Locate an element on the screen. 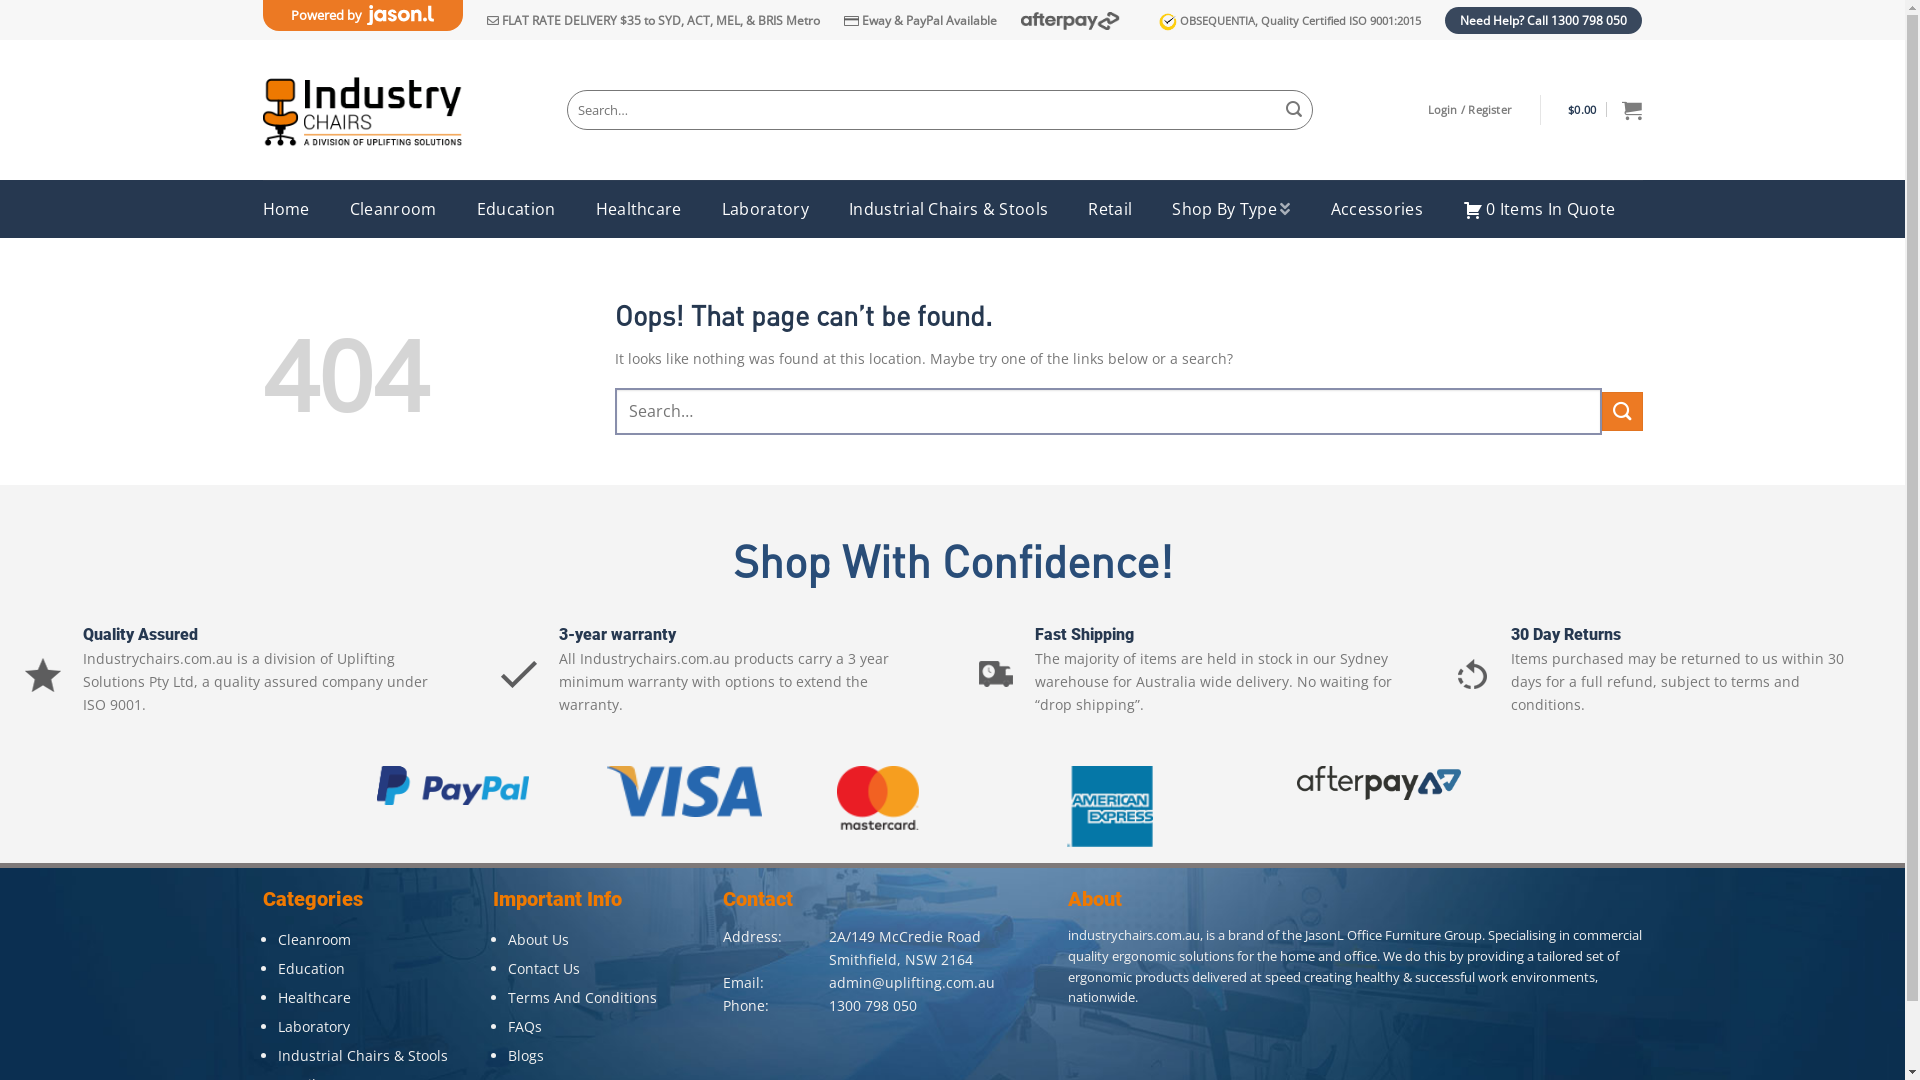  About Us is located at coordinates (538, 940).